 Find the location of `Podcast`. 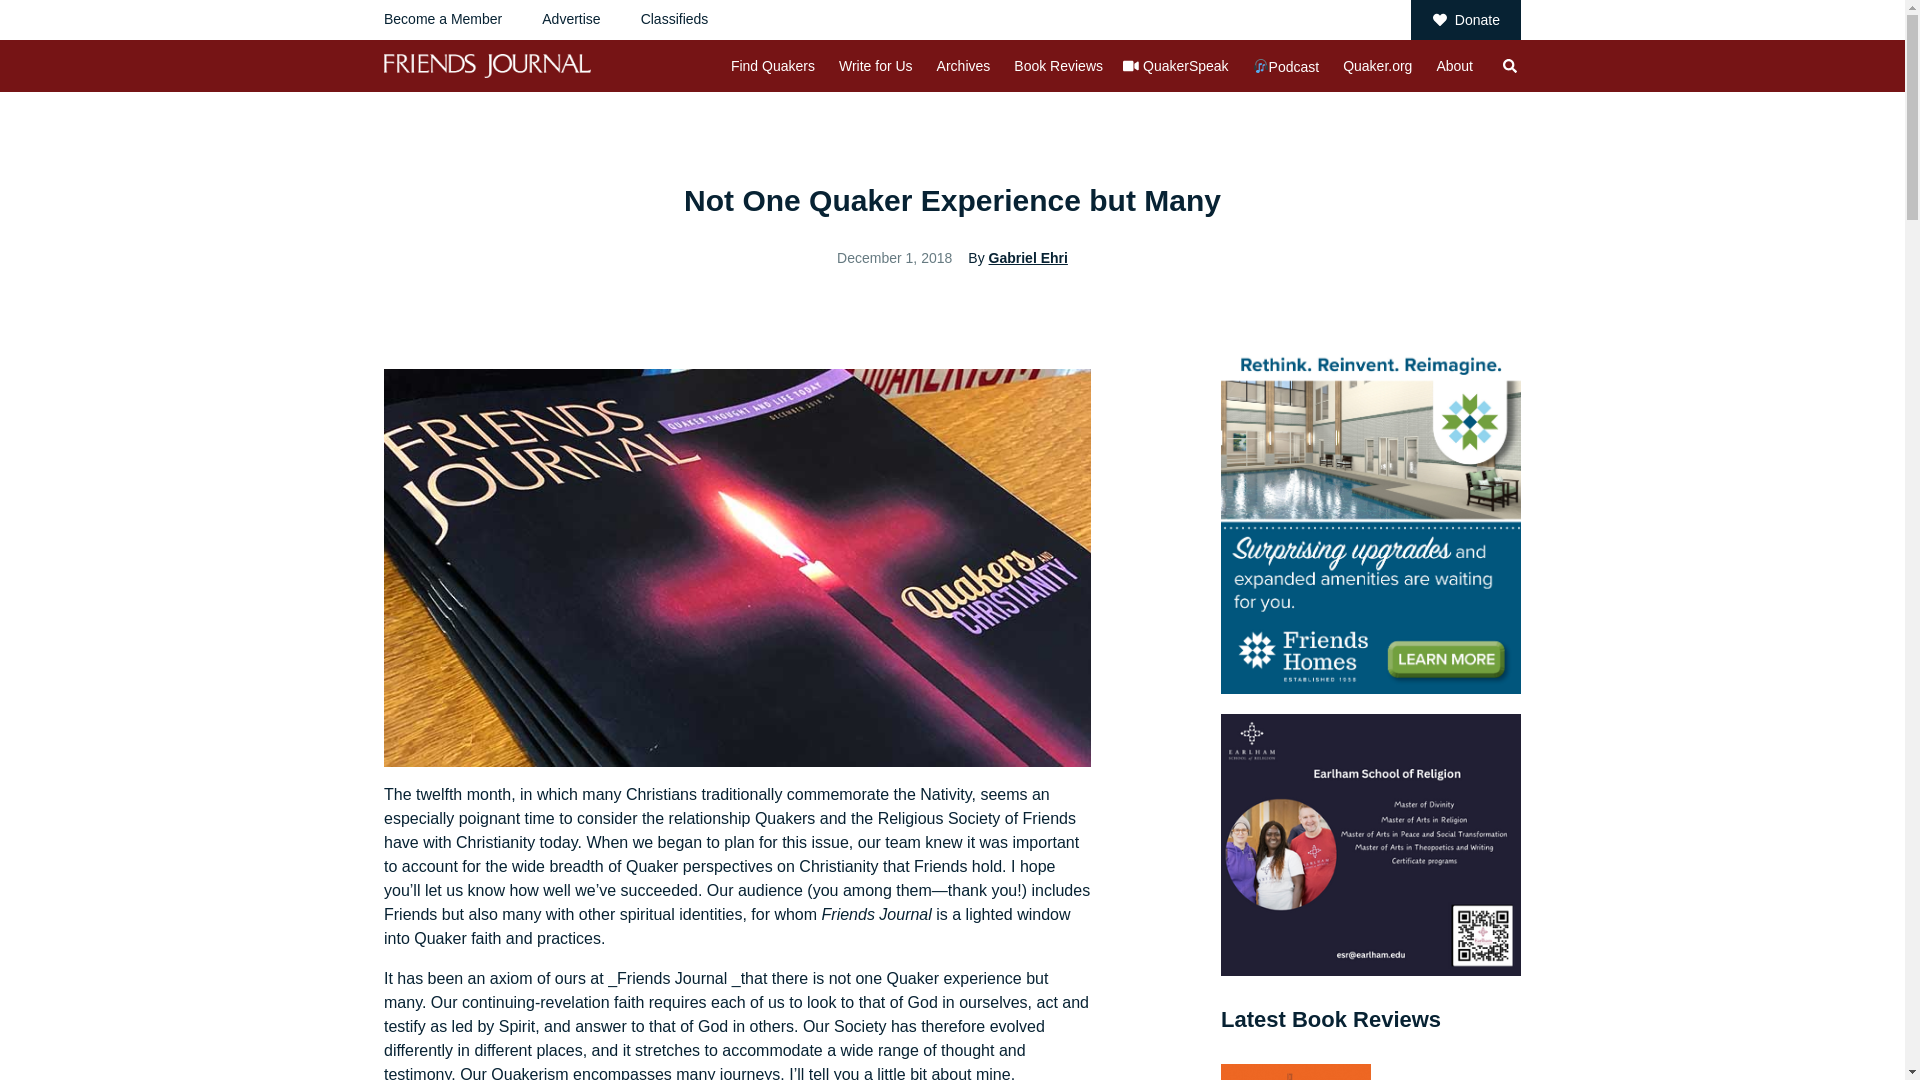

Podcast is located at coordinates (1286, 66).